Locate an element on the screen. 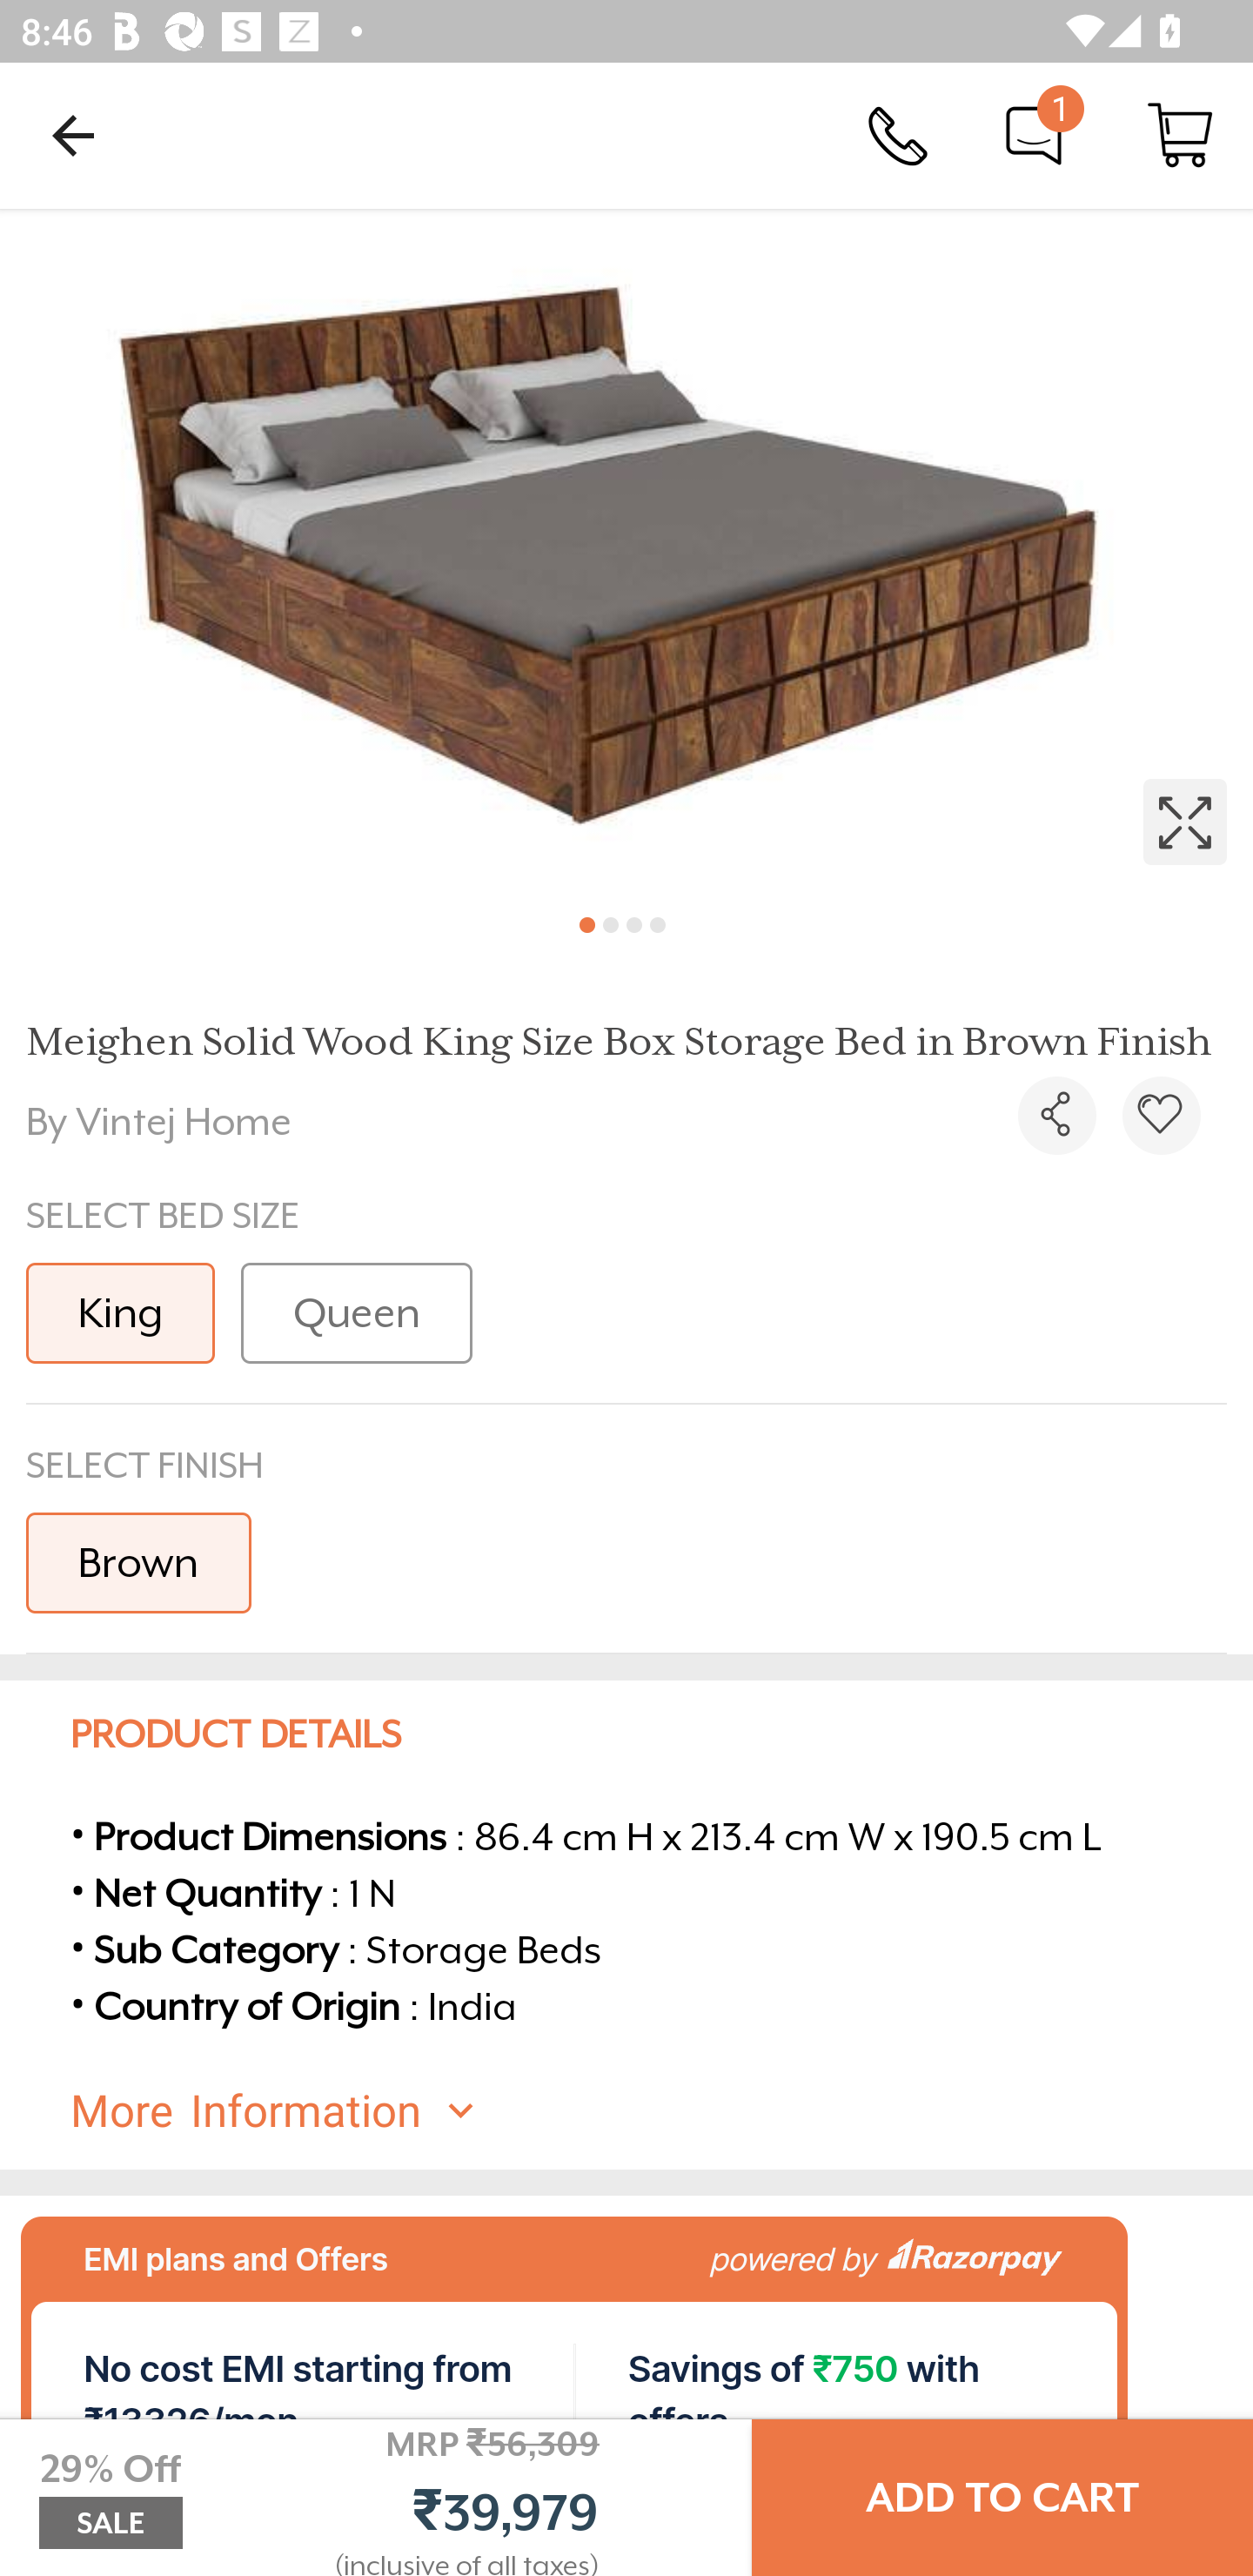 The image size is (1253, 2576). Call Us is located at coordinates (898, 134).